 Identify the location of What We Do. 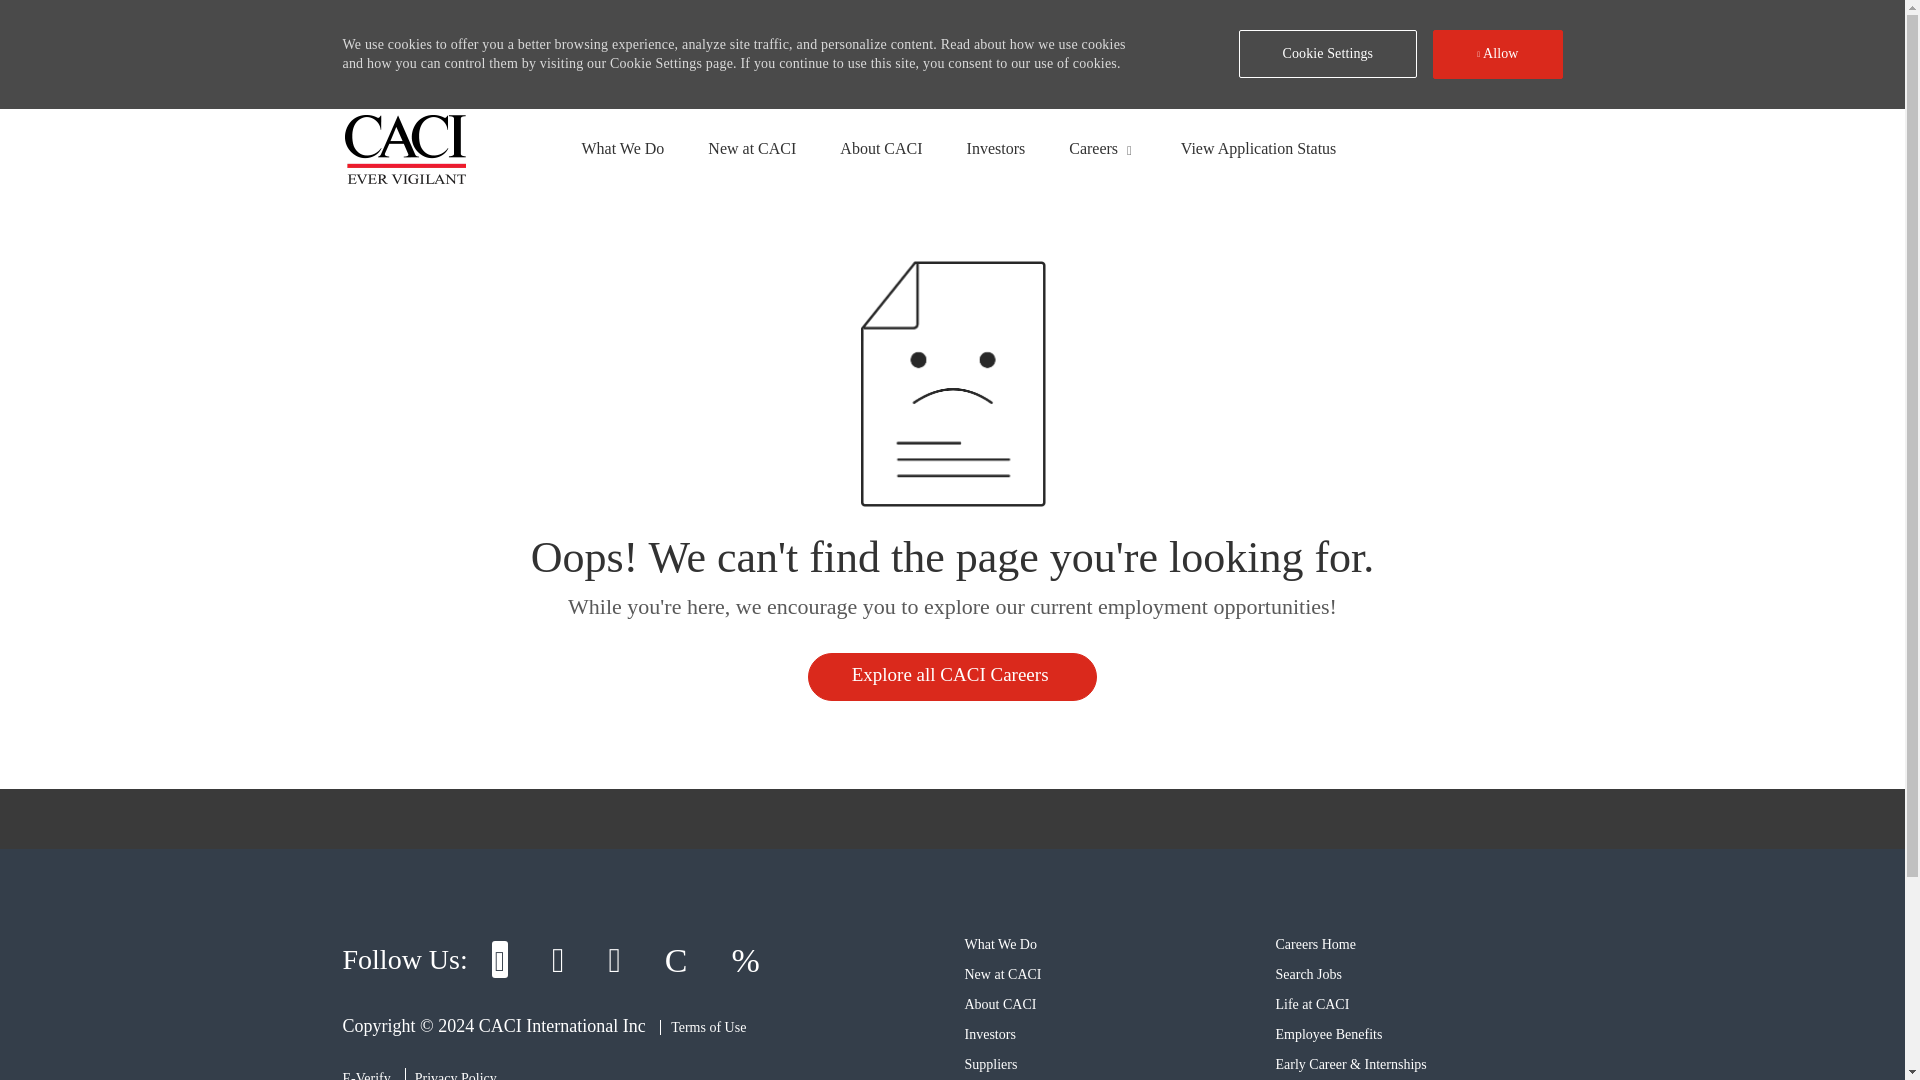
(1000, 944).